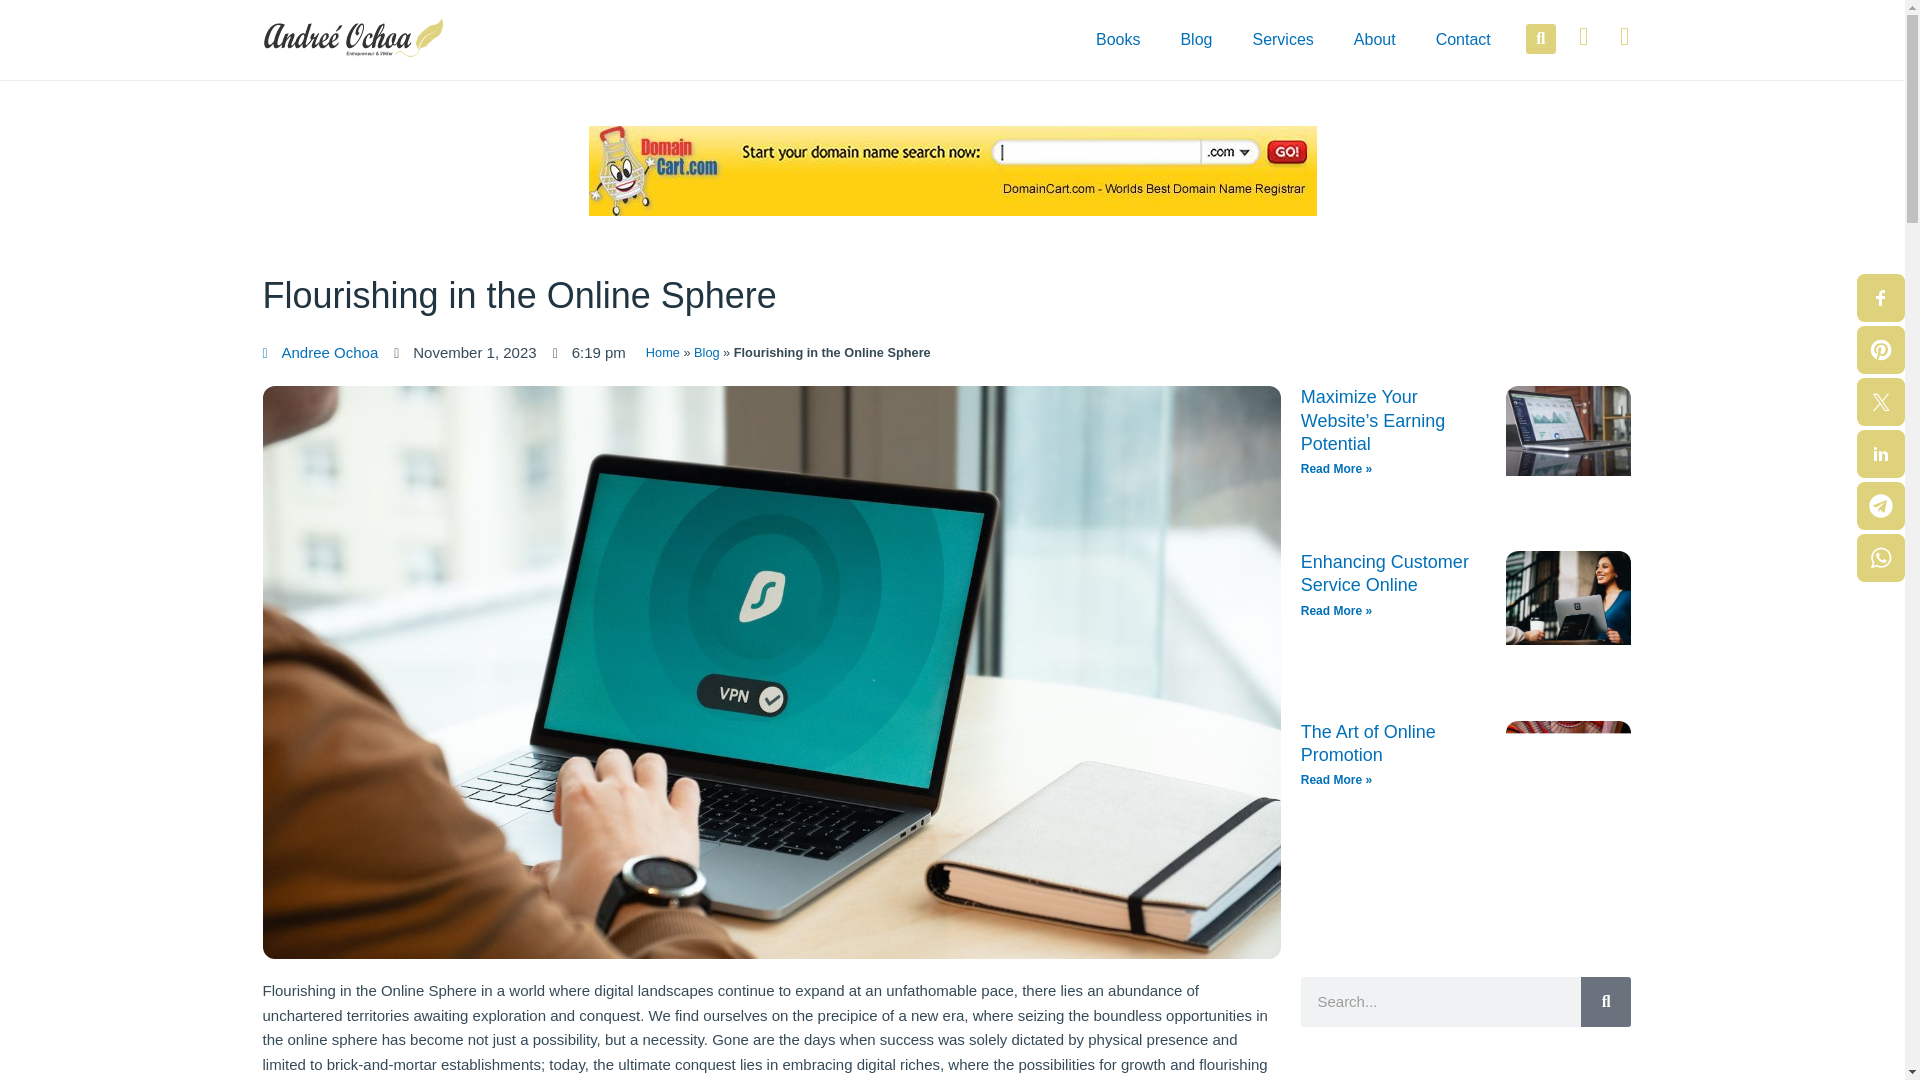  What do you see at coordinates (951, 169) in the screenshot?
I see `Search for a new domain name` at bounding box center [951, 169].